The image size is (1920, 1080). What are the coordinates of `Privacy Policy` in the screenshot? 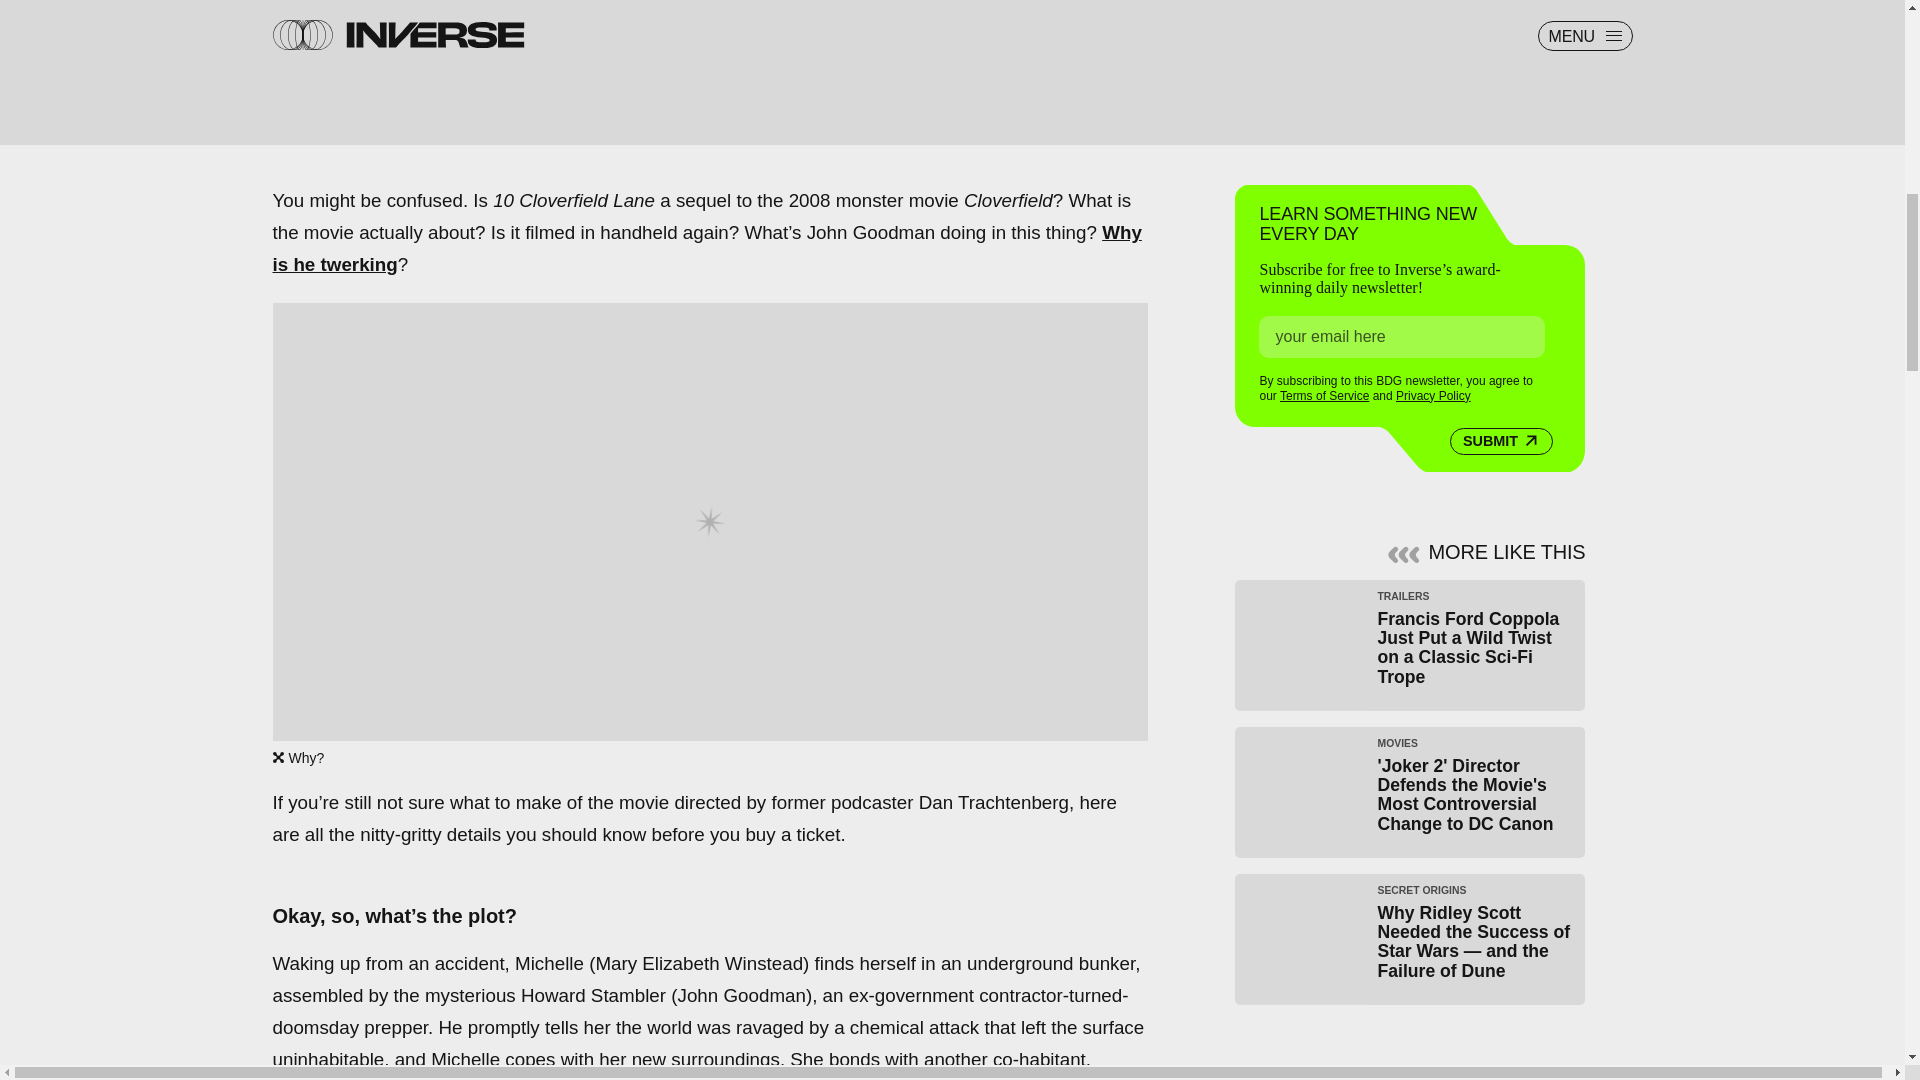 It's located at (1432, 395).